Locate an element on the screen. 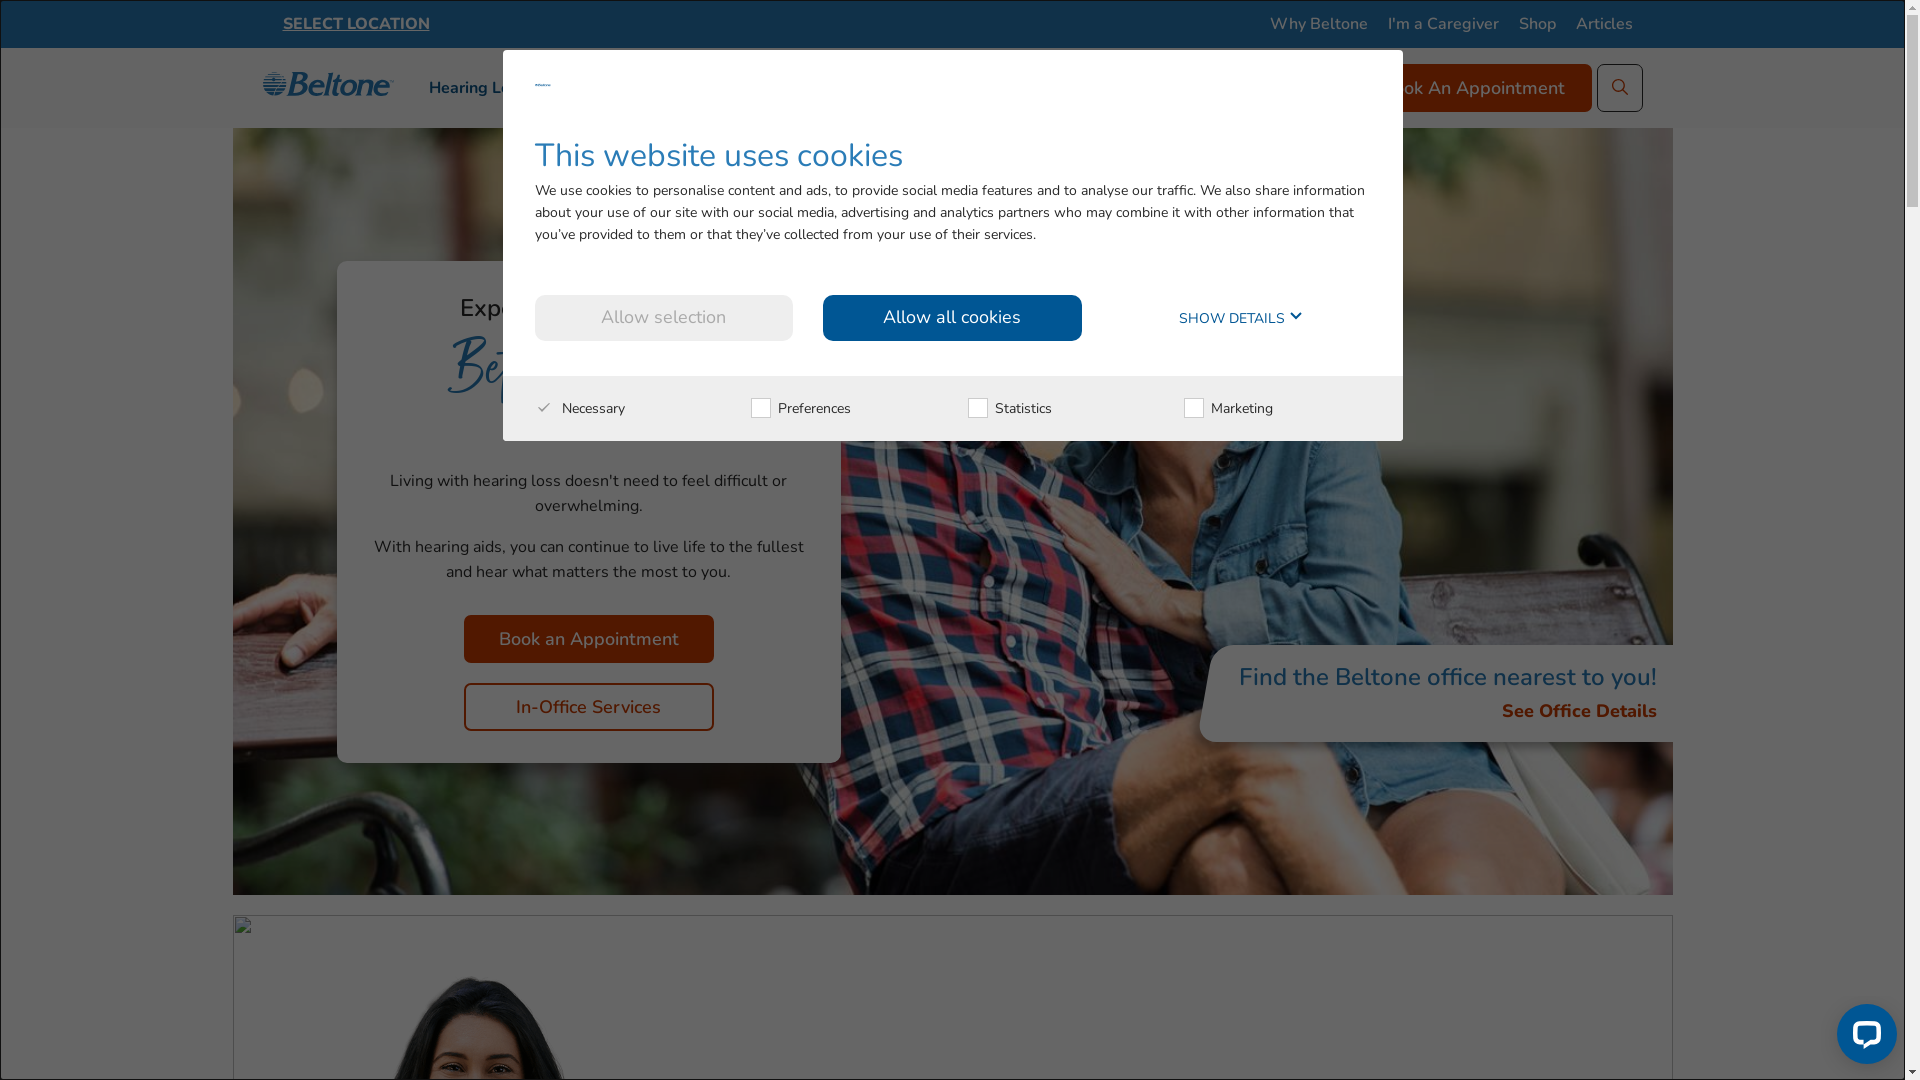 This screenshot has height=1080, width=1920. Articles is located at coordinates (1604, 24).